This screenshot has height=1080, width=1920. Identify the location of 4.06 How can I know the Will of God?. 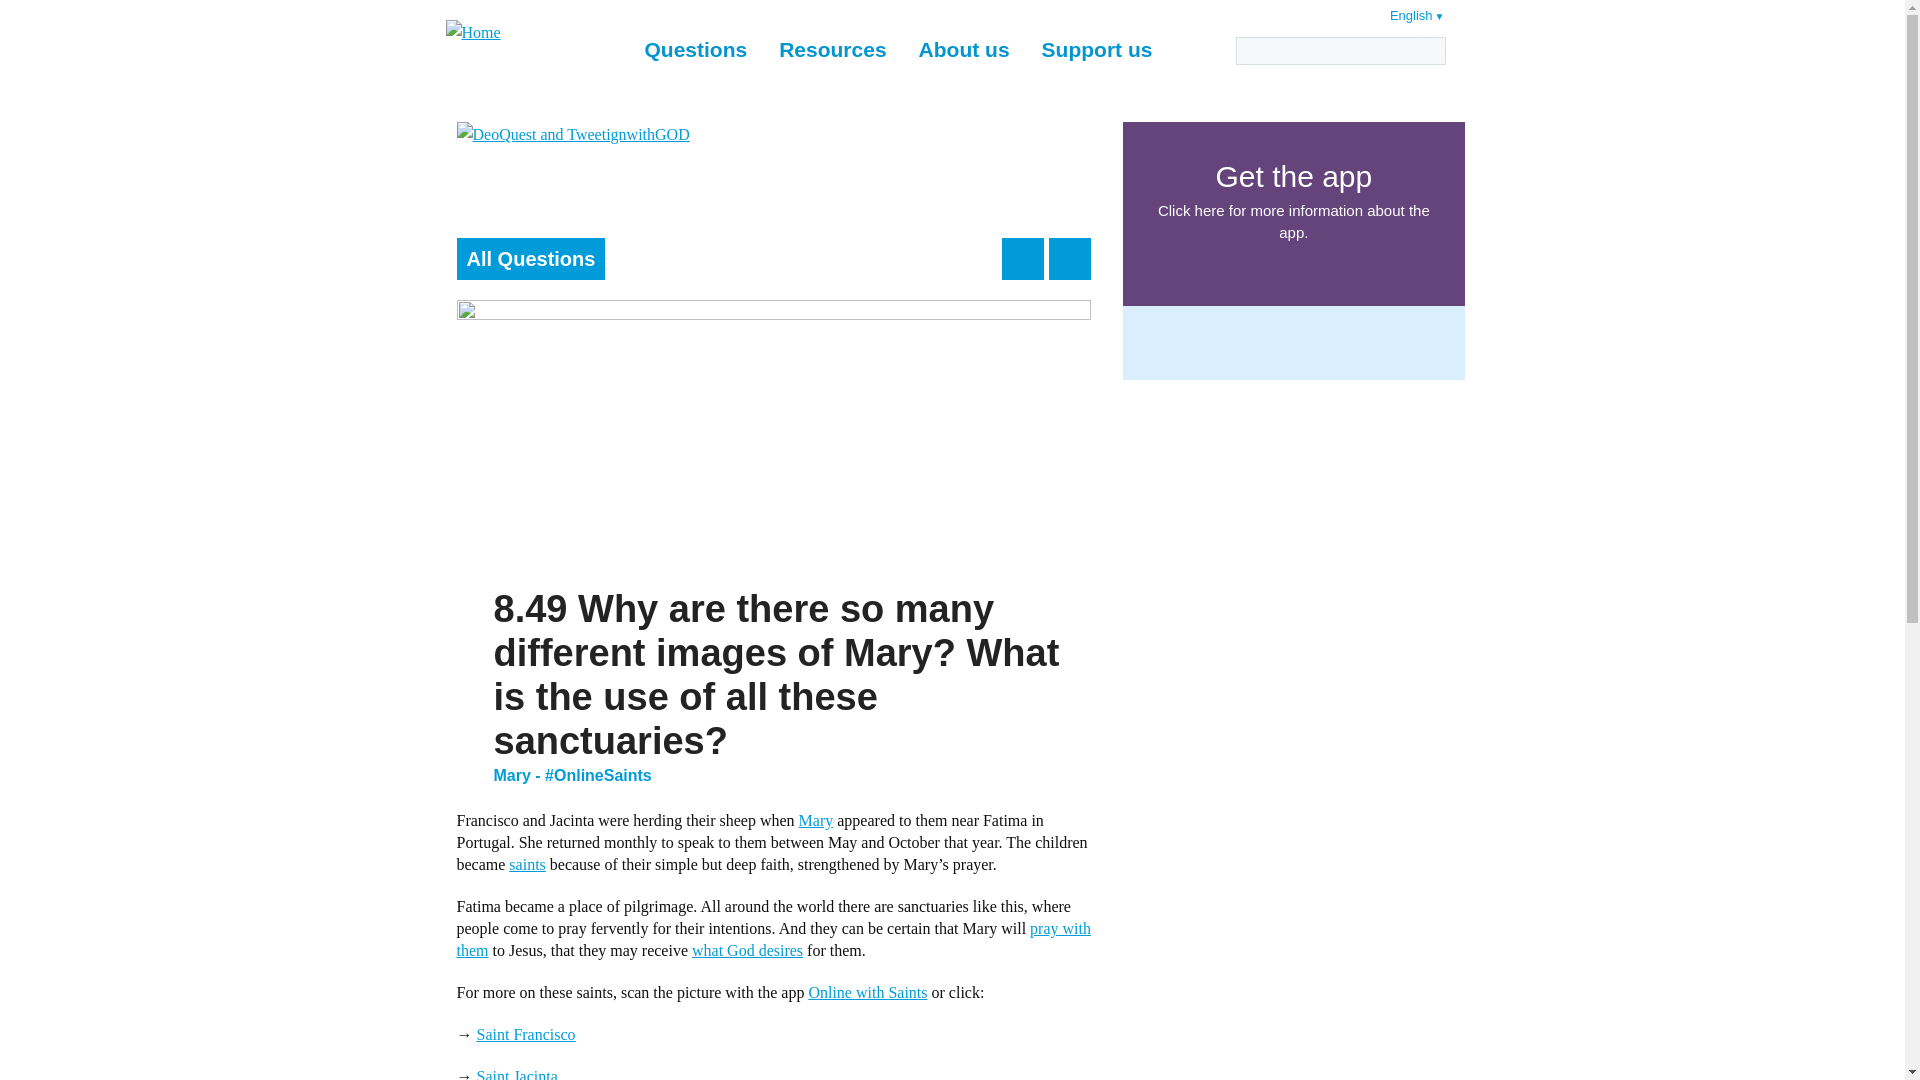
(746, 950).